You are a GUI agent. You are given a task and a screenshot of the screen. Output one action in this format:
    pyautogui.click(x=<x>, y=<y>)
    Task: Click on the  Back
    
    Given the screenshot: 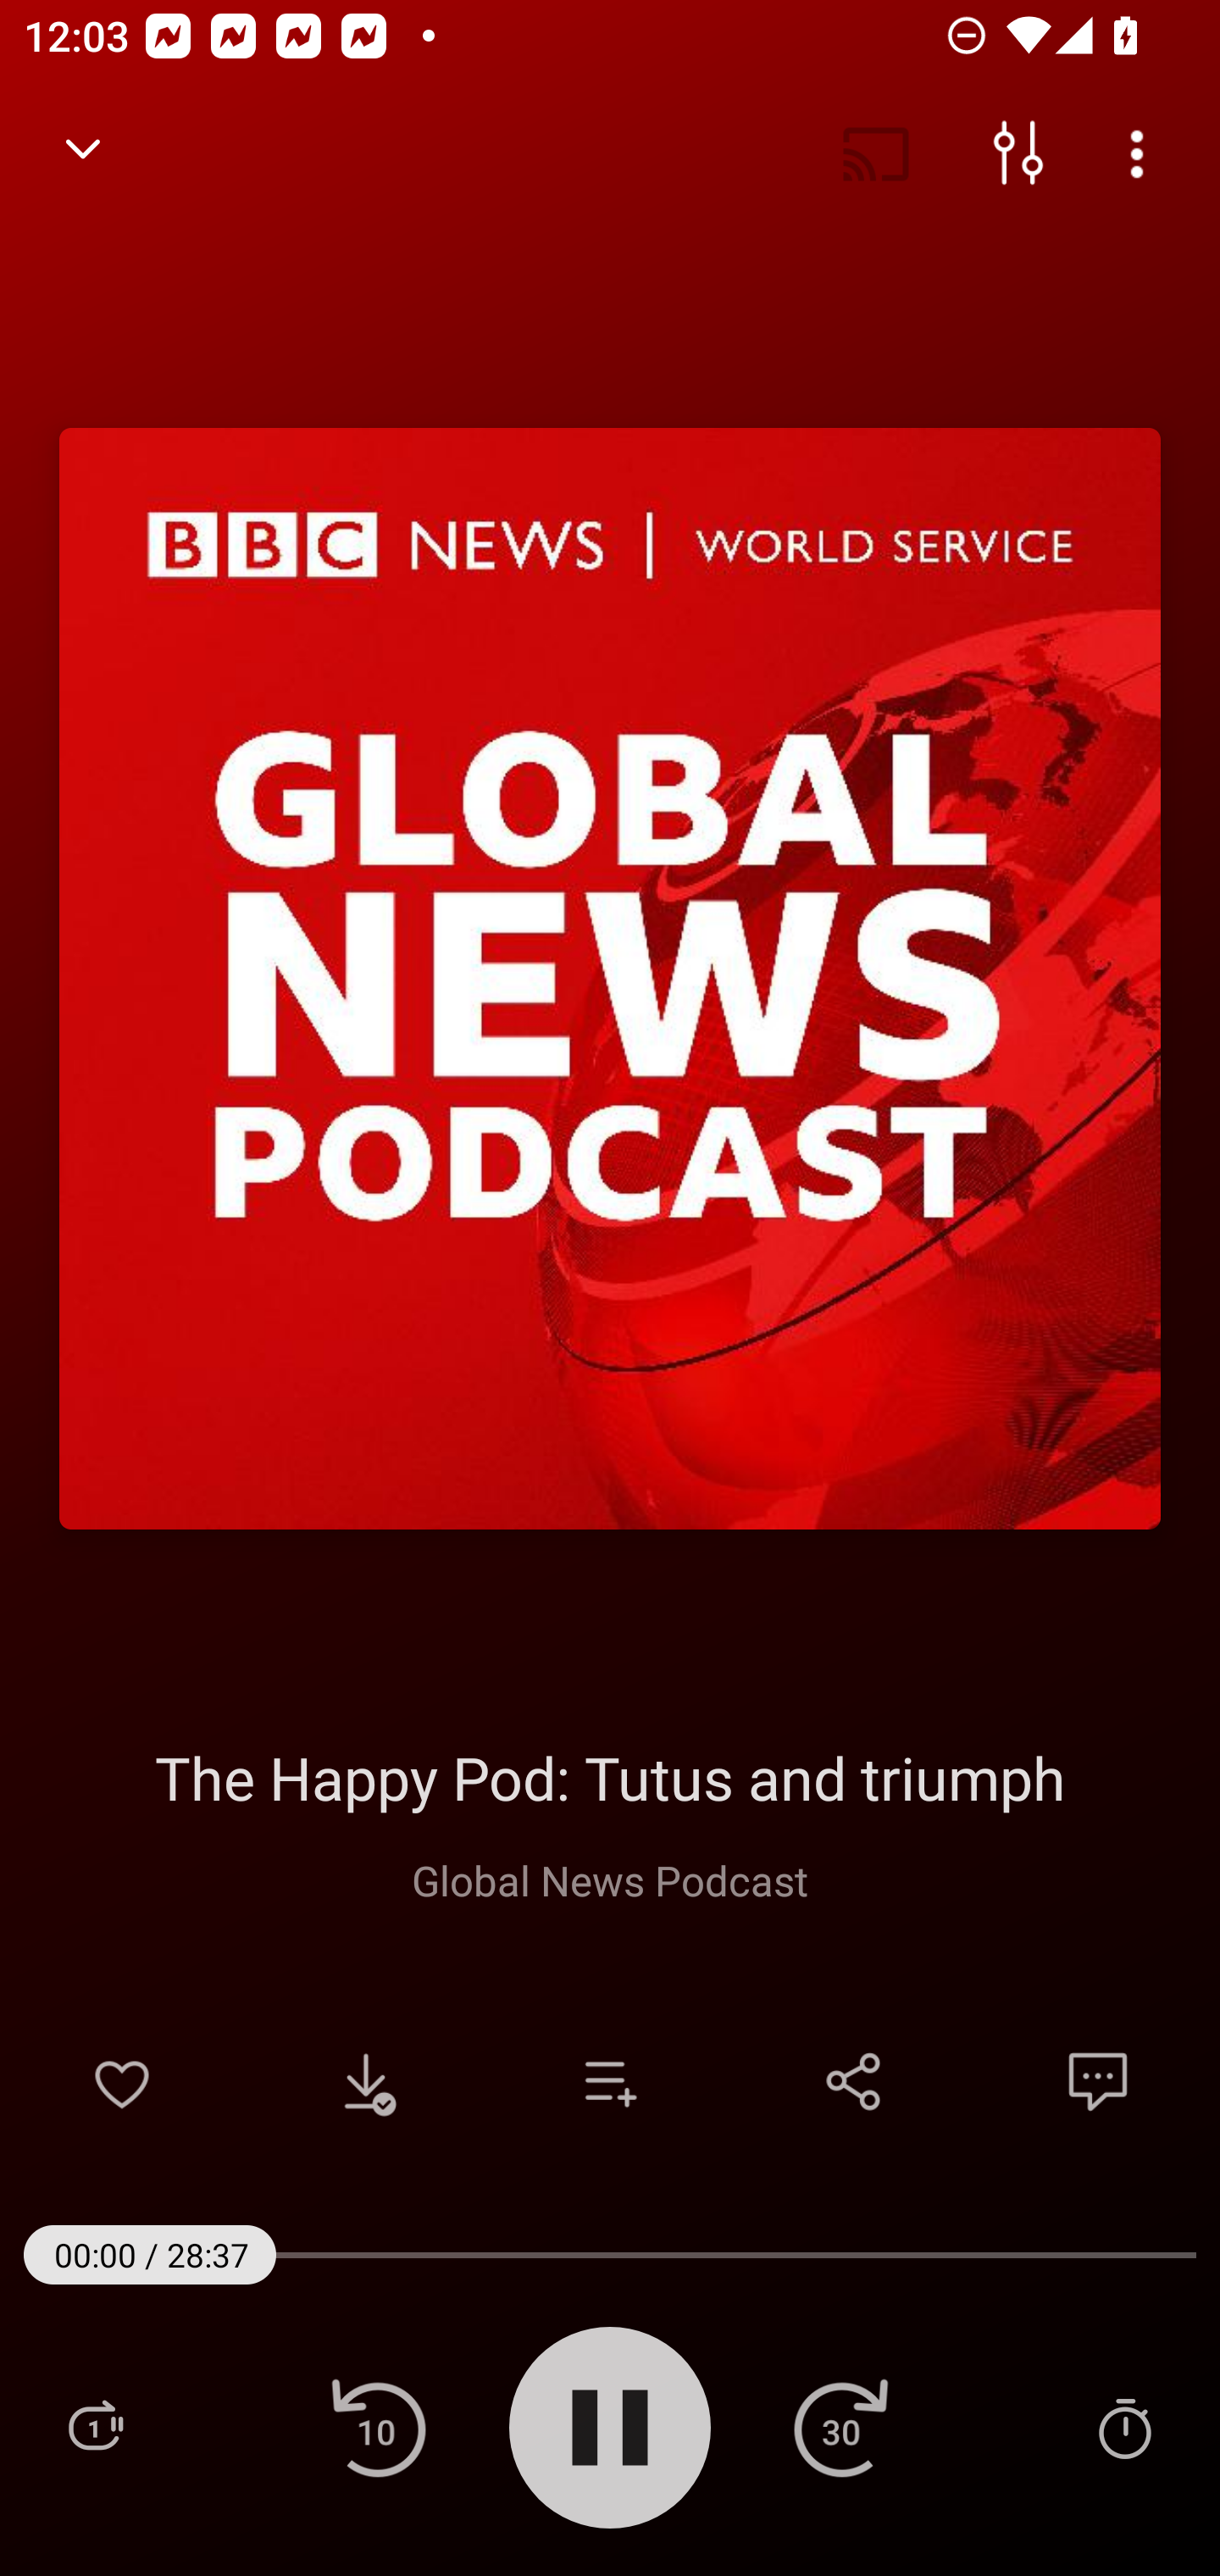 What is the action you would take?
    pyautogui.click(x=83, y=154)
    